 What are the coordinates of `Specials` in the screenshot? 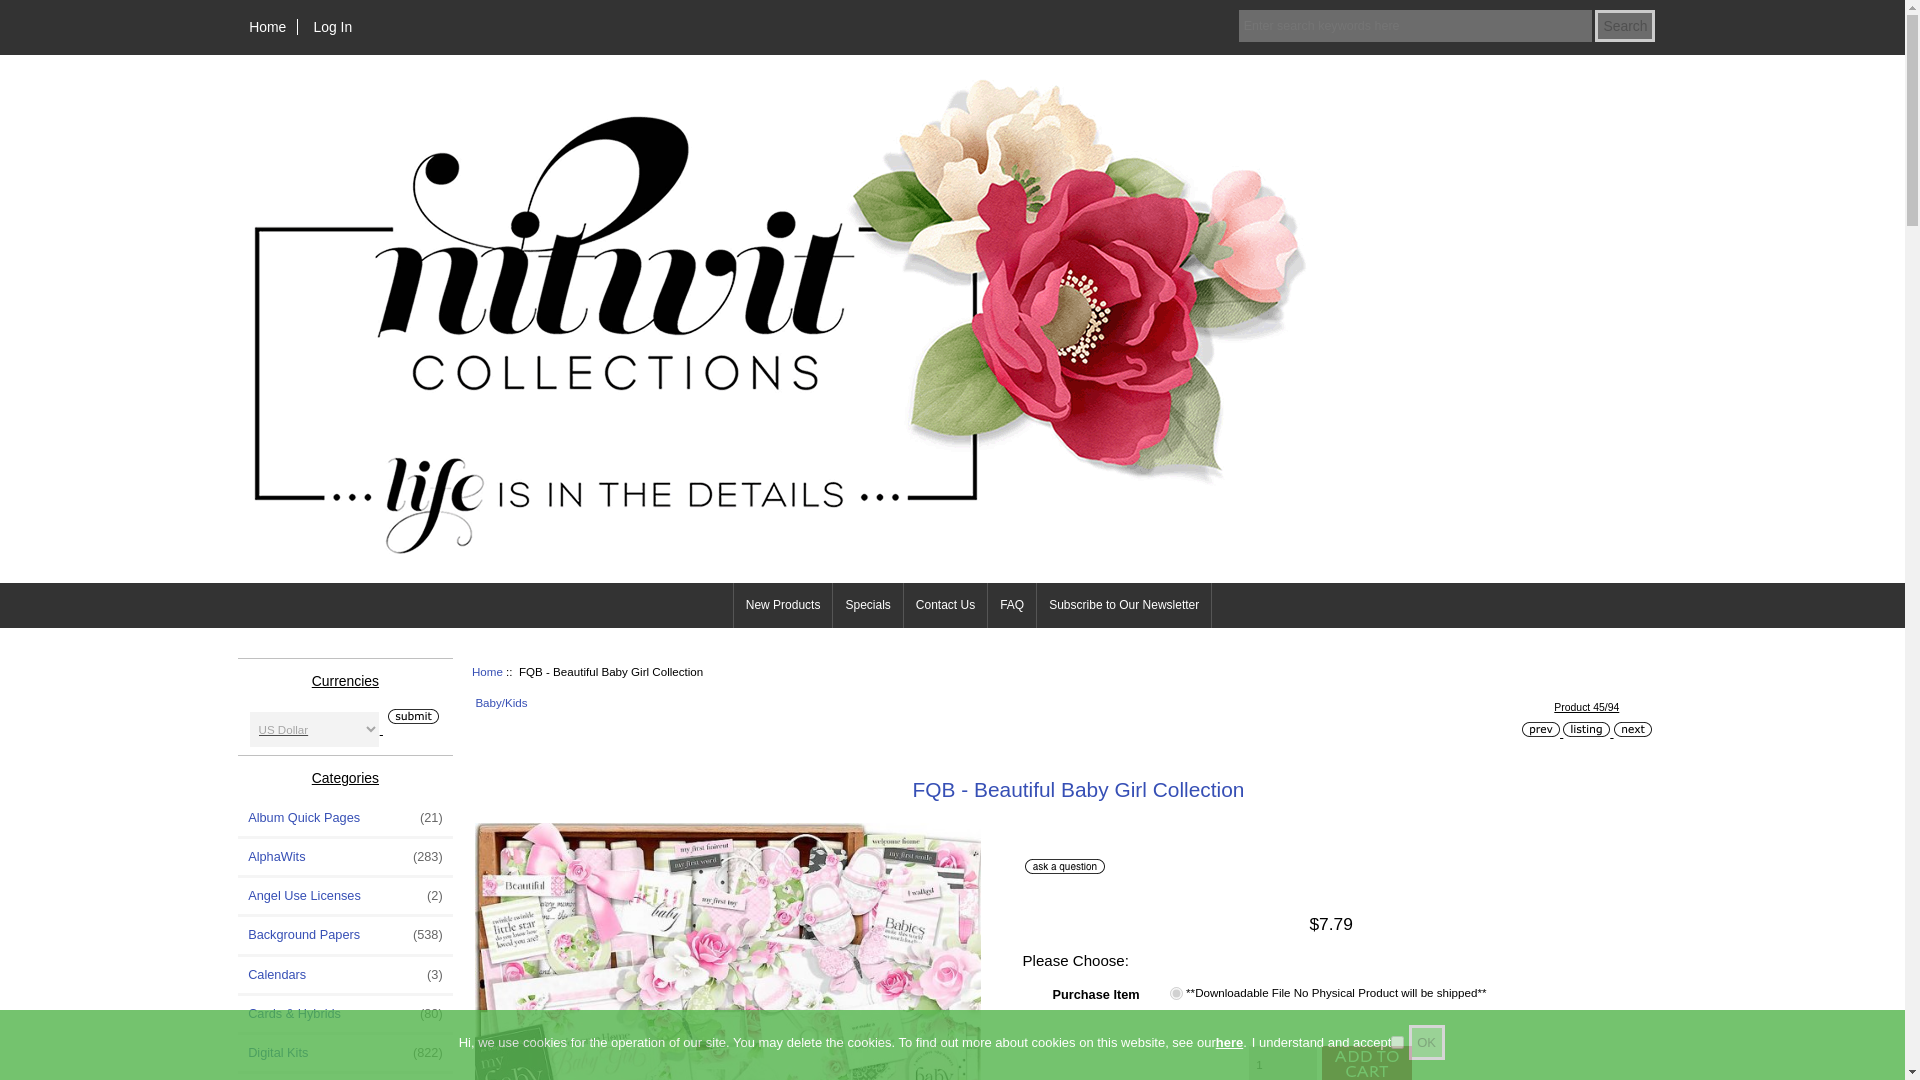 It's located at (868, 605).